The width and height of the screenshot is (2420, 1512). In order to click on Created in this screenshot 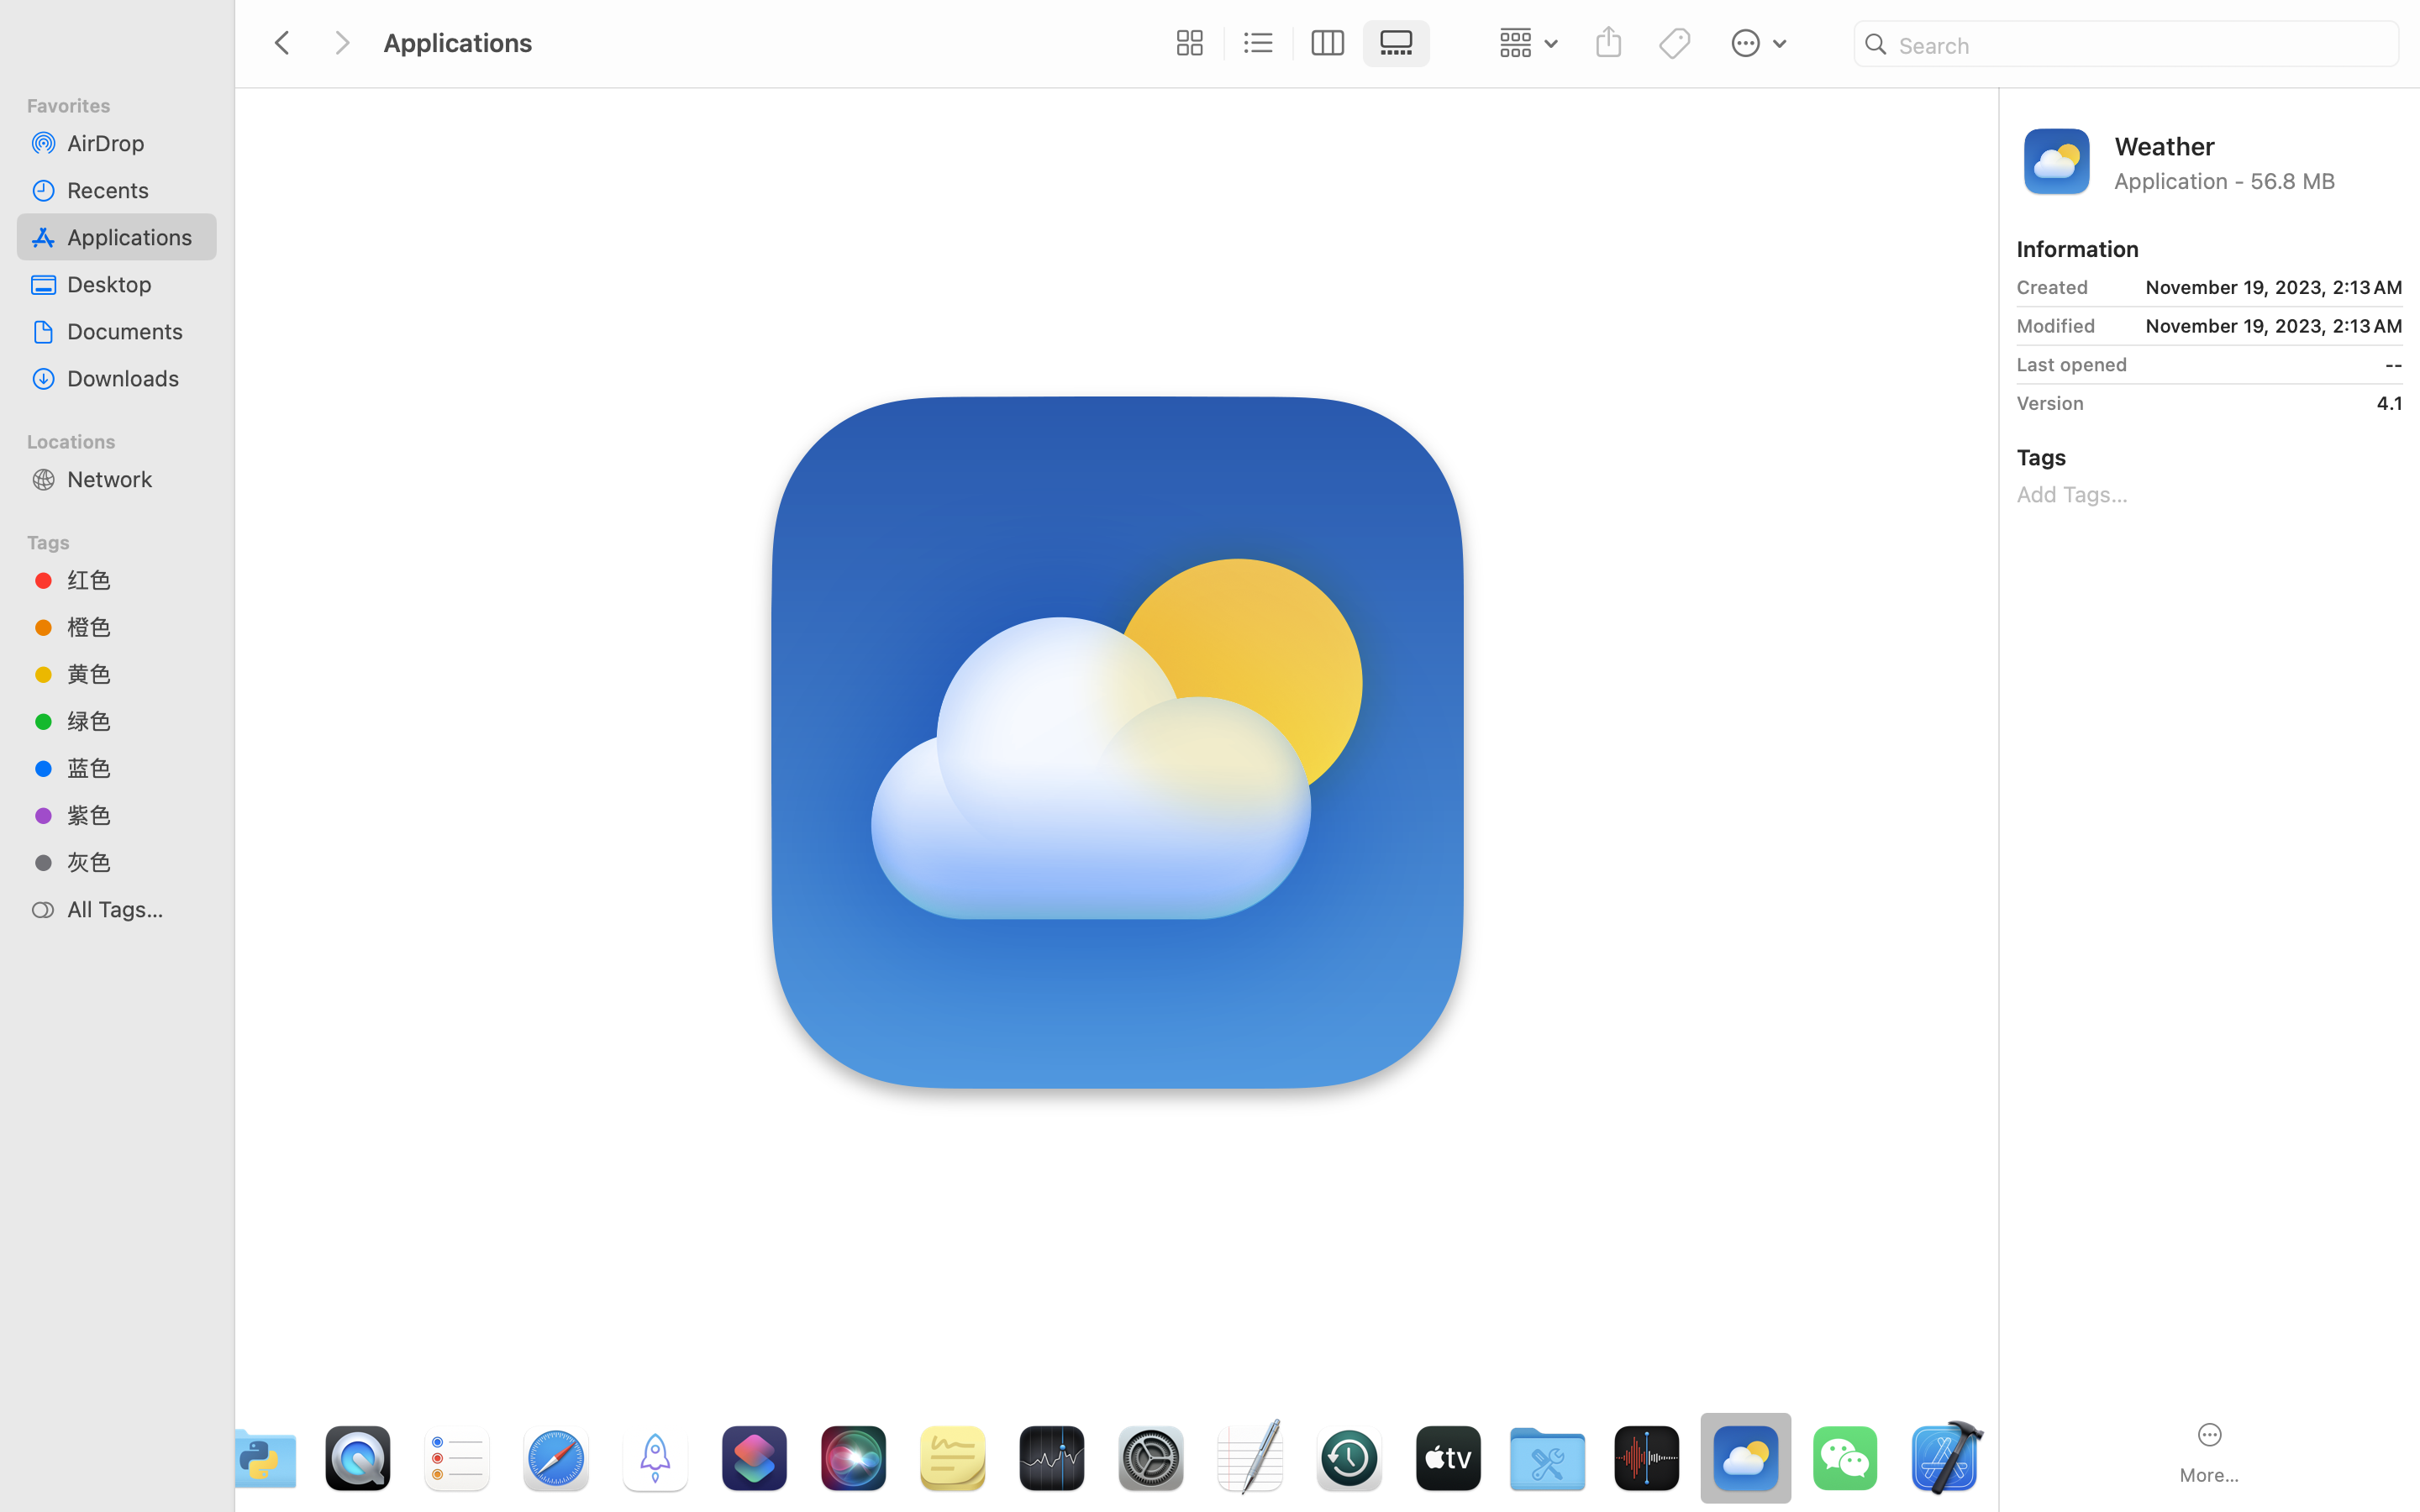, I will do `click(2053, 287)`.